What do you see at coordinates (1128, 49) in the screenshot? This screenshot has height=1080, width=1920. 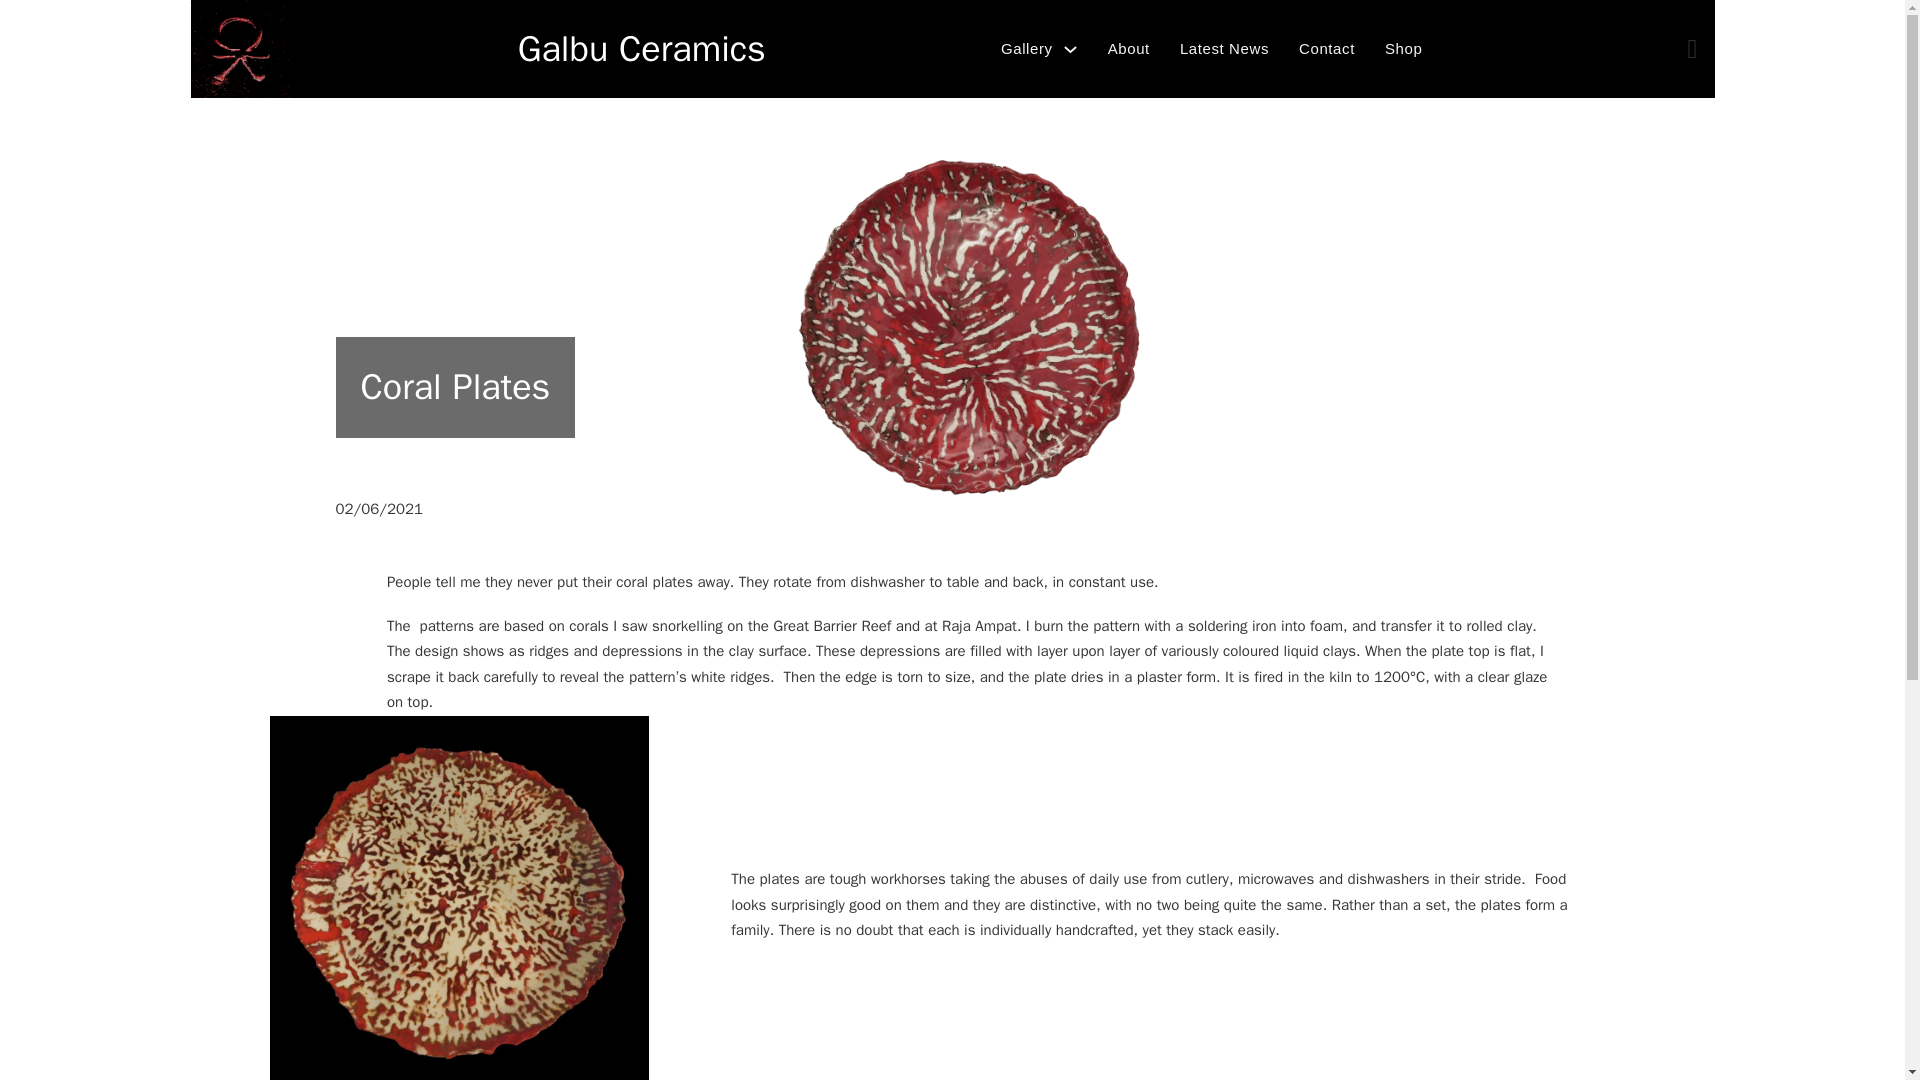 I see `About` at bounding box center [1128, 49].